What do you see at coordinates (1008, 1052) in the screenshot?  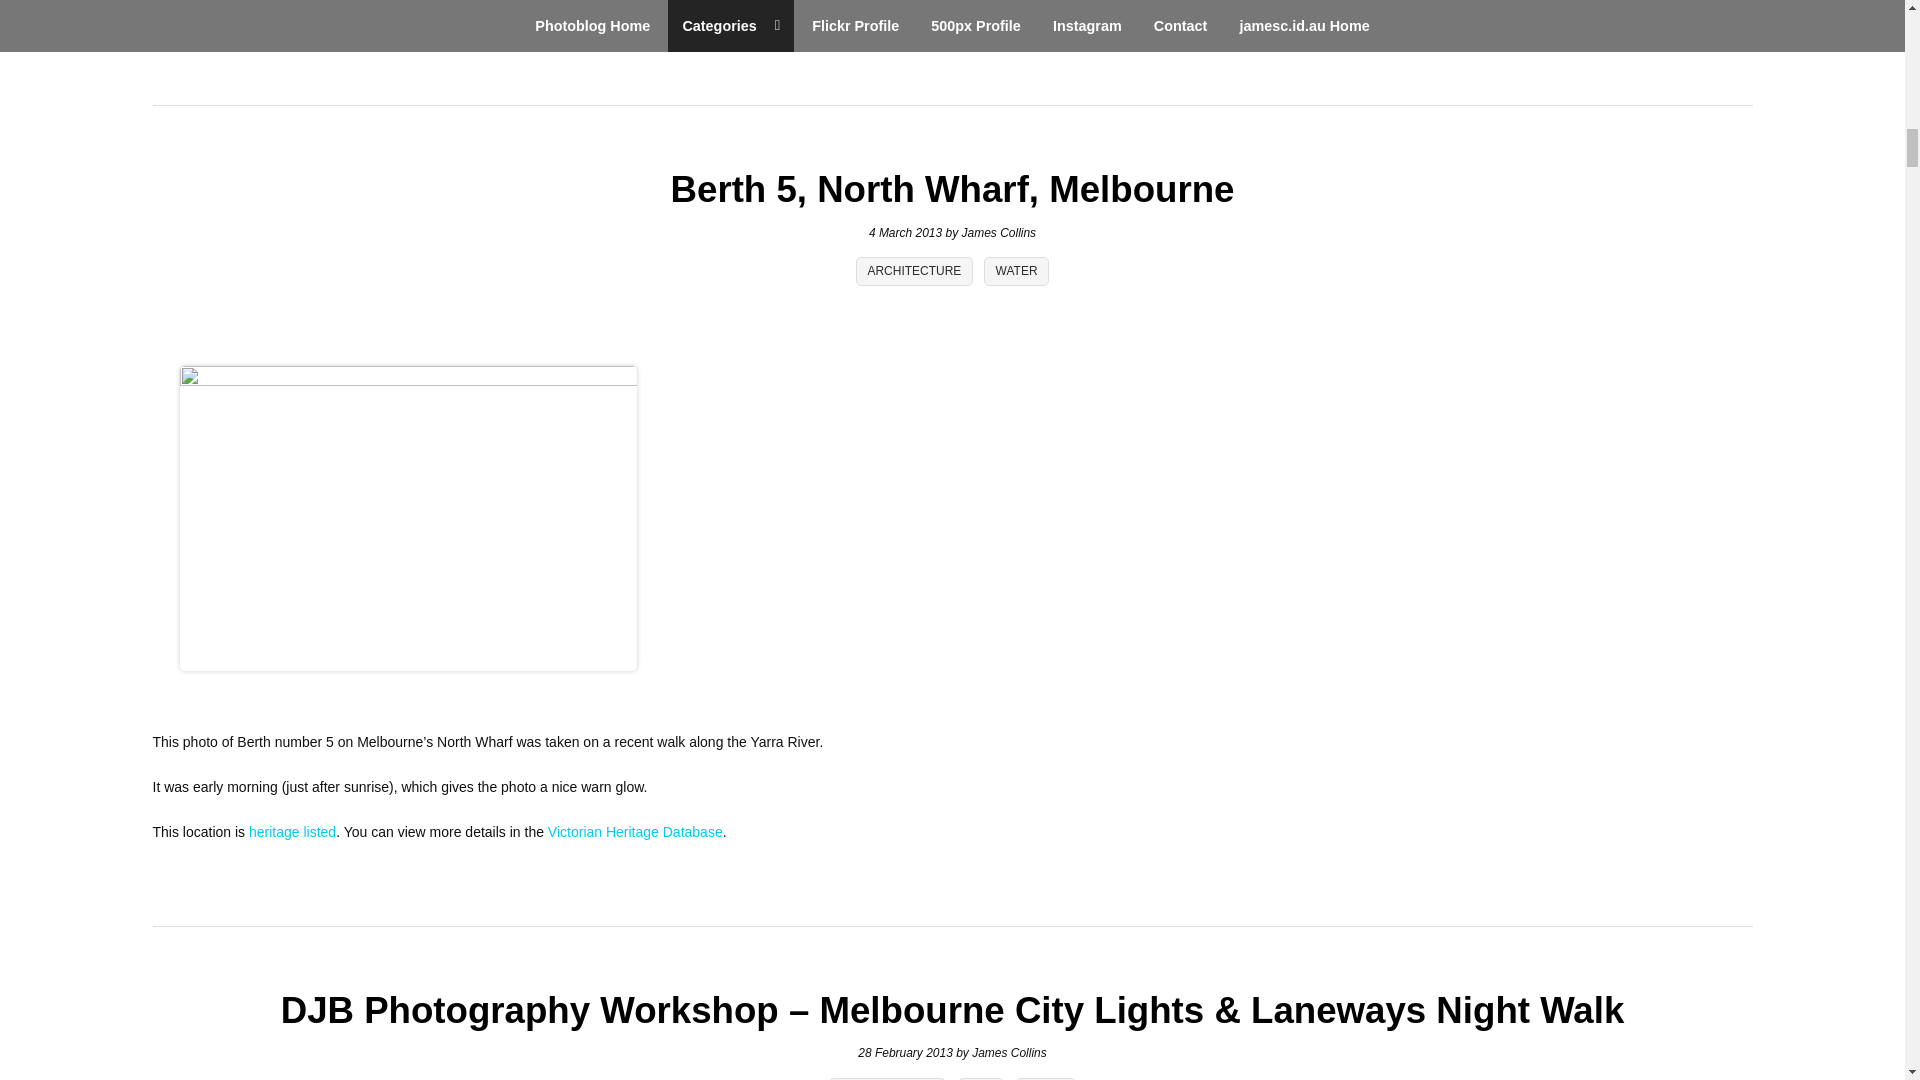 I see `Posts by James Collins` at bounding box center [1008, 1052].